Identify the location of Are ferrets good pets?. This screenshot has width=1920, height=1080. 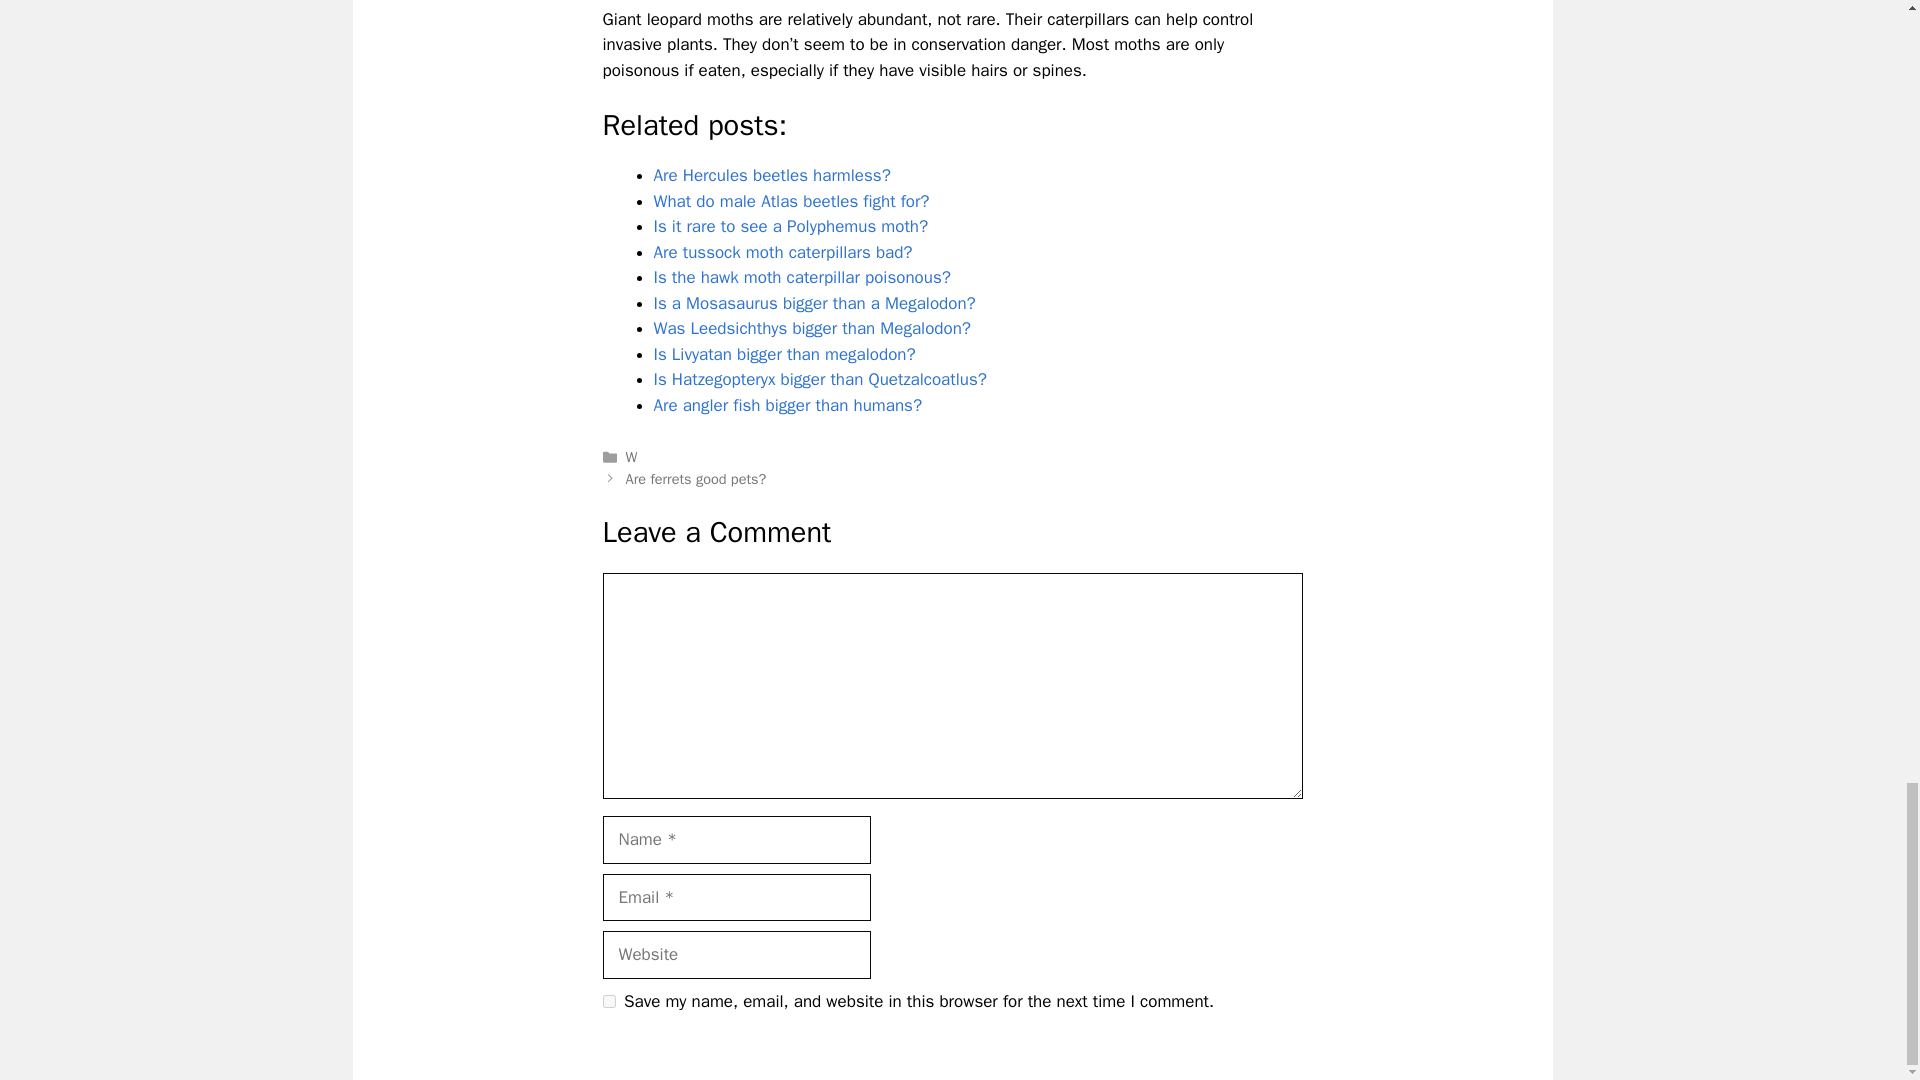
(696, 478).